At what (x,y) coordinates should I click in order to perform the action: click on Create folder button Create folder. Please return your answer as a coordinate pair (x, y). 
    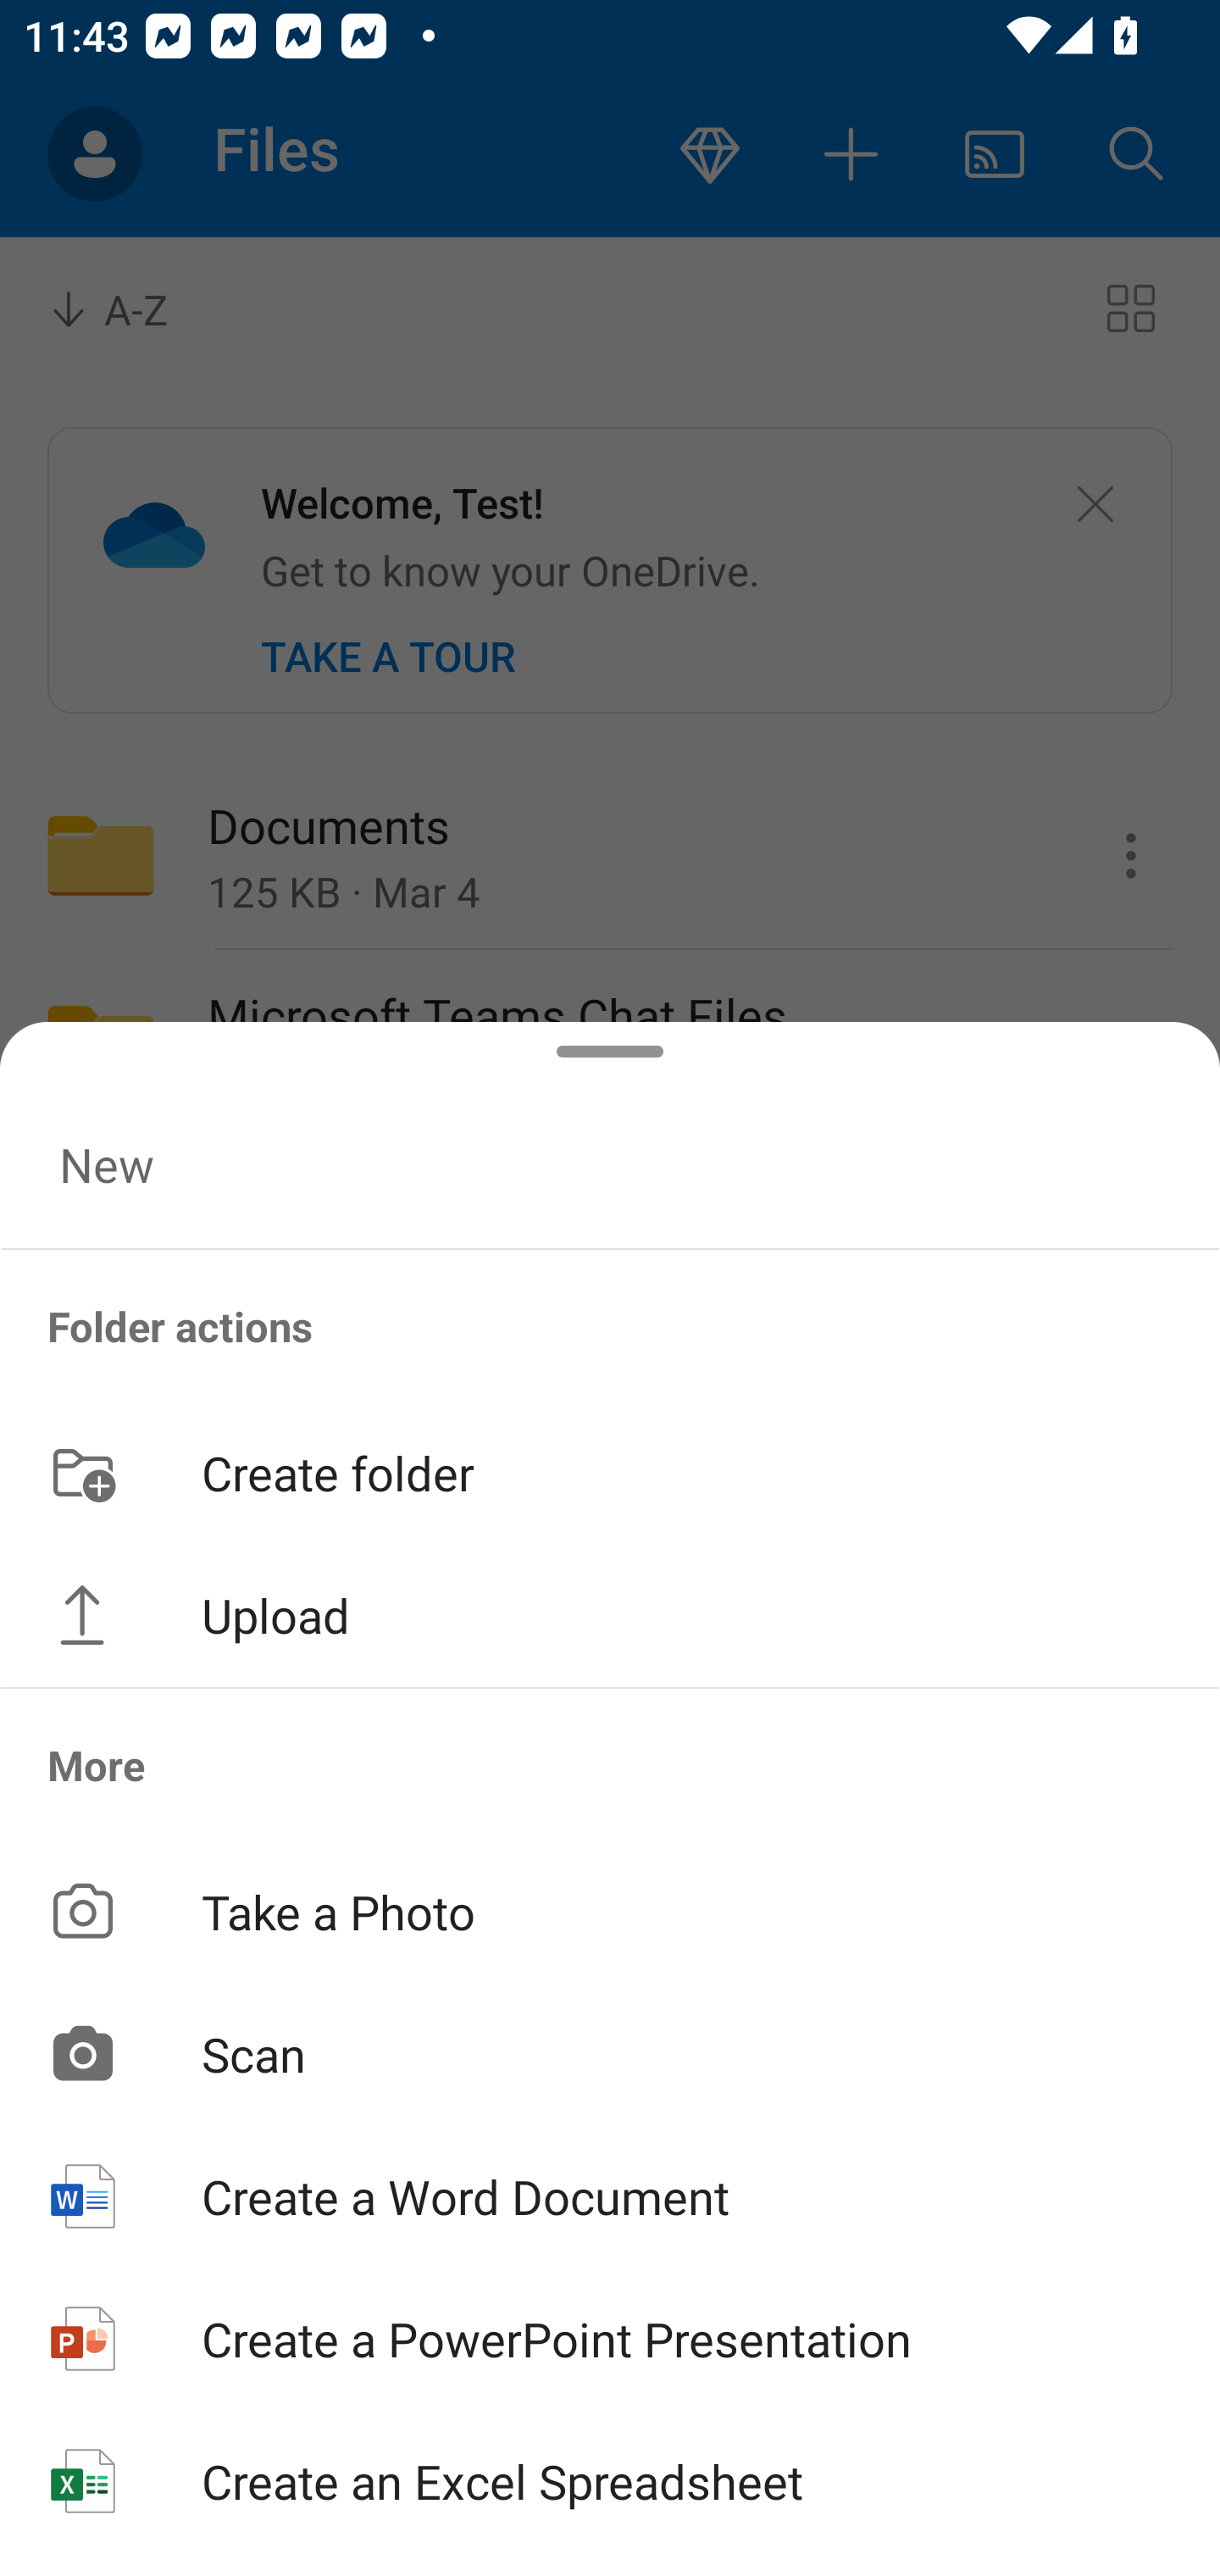
    Looking at the image, I should click on (610, 1471).